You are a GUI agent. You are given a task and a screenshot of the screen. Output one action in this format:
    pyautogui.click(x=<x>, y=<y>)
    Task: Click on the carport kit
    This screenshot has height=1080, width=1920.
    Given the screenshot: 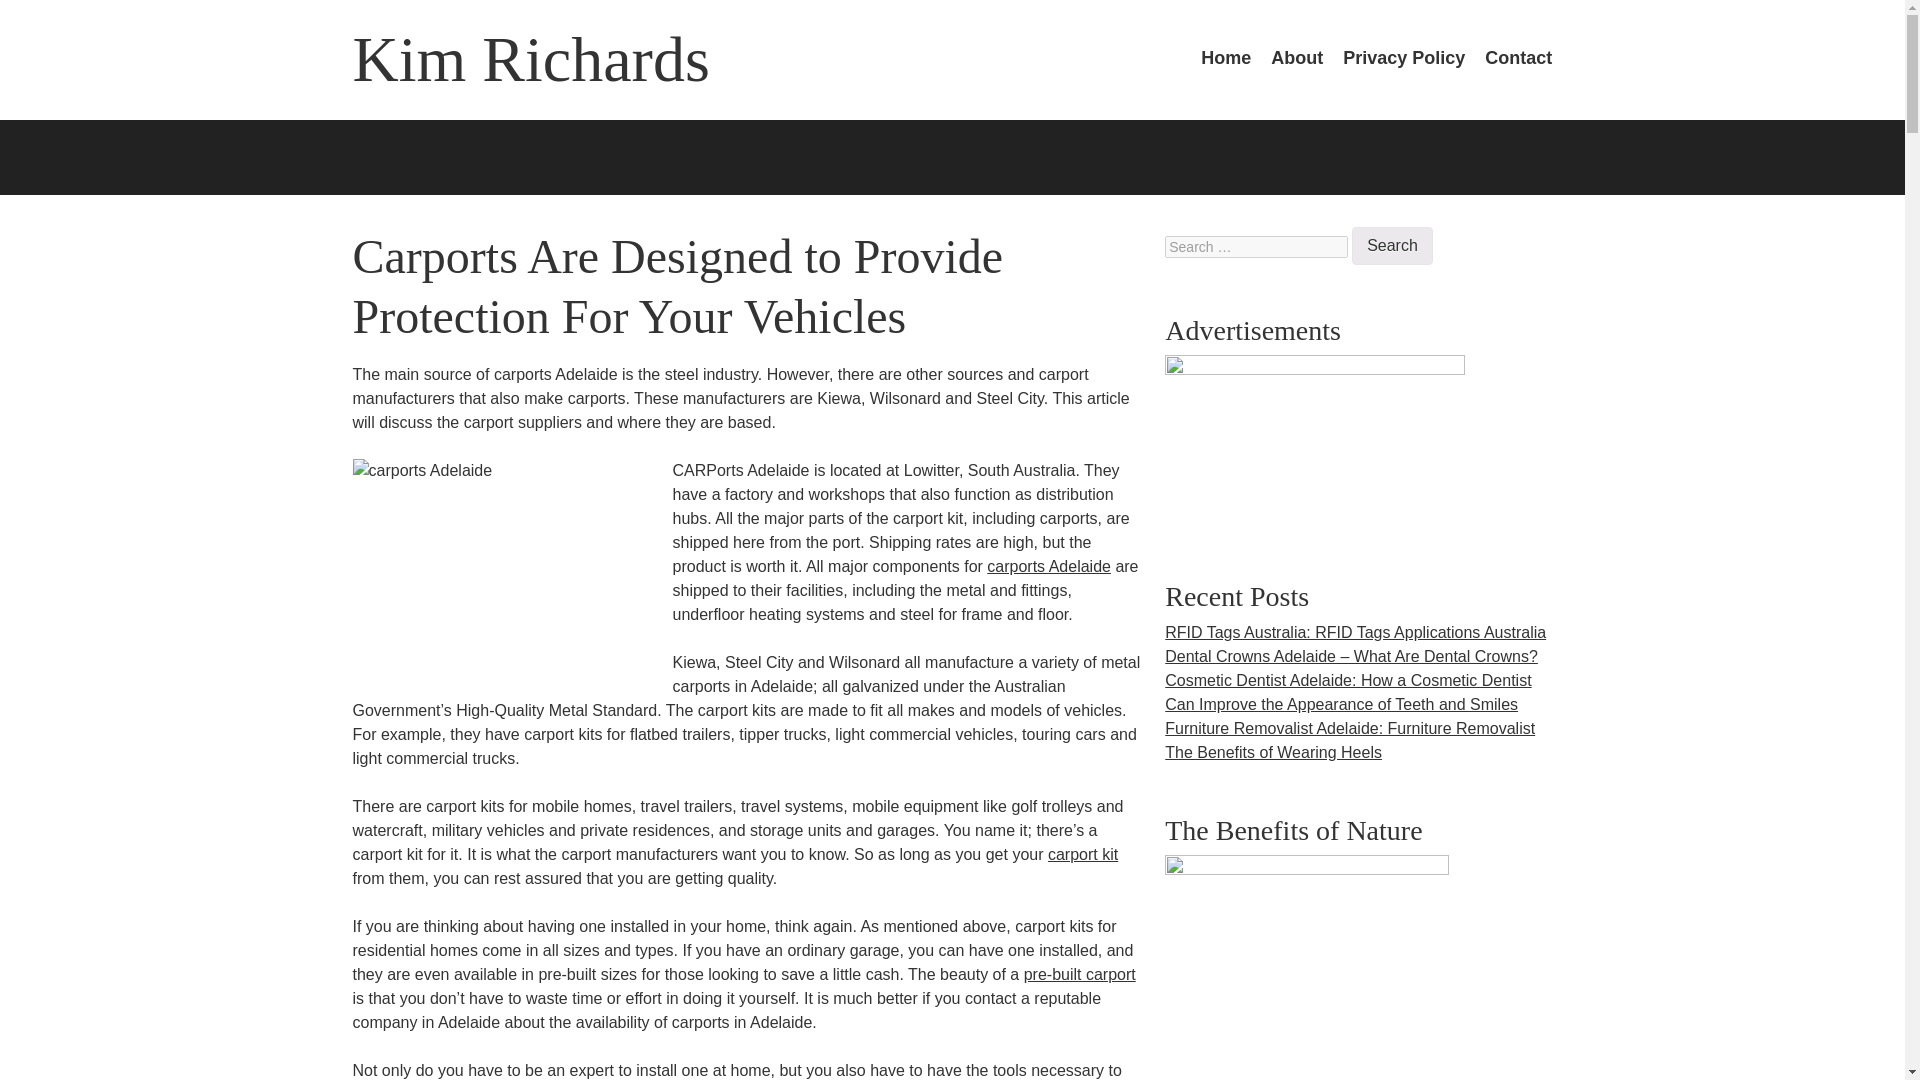 What is the action you would take?
    pyautogui.click(x=1082, y=854)
    